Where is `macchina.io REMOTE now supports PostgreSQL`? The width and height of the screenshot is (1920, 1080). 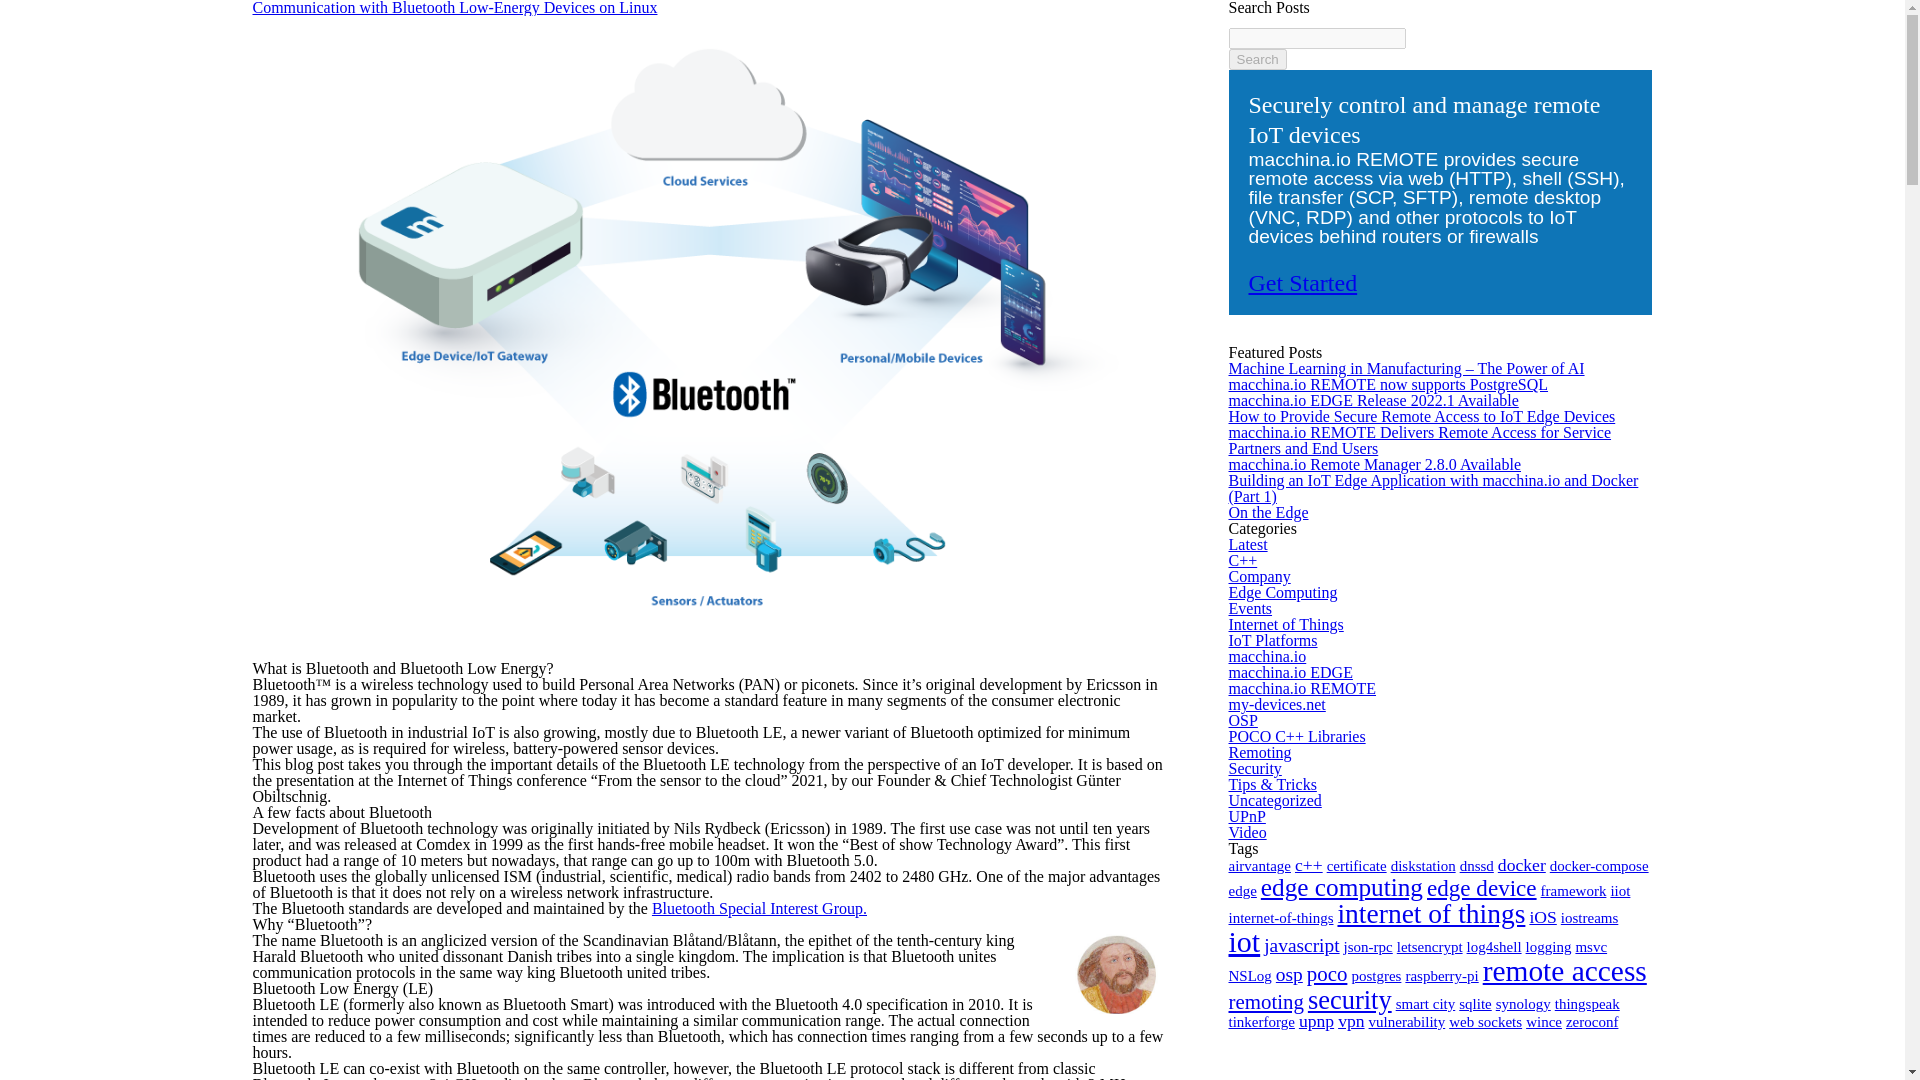
macchina.io REMOTE now supports PostgreSQL is located at coordinates (1388, 384).